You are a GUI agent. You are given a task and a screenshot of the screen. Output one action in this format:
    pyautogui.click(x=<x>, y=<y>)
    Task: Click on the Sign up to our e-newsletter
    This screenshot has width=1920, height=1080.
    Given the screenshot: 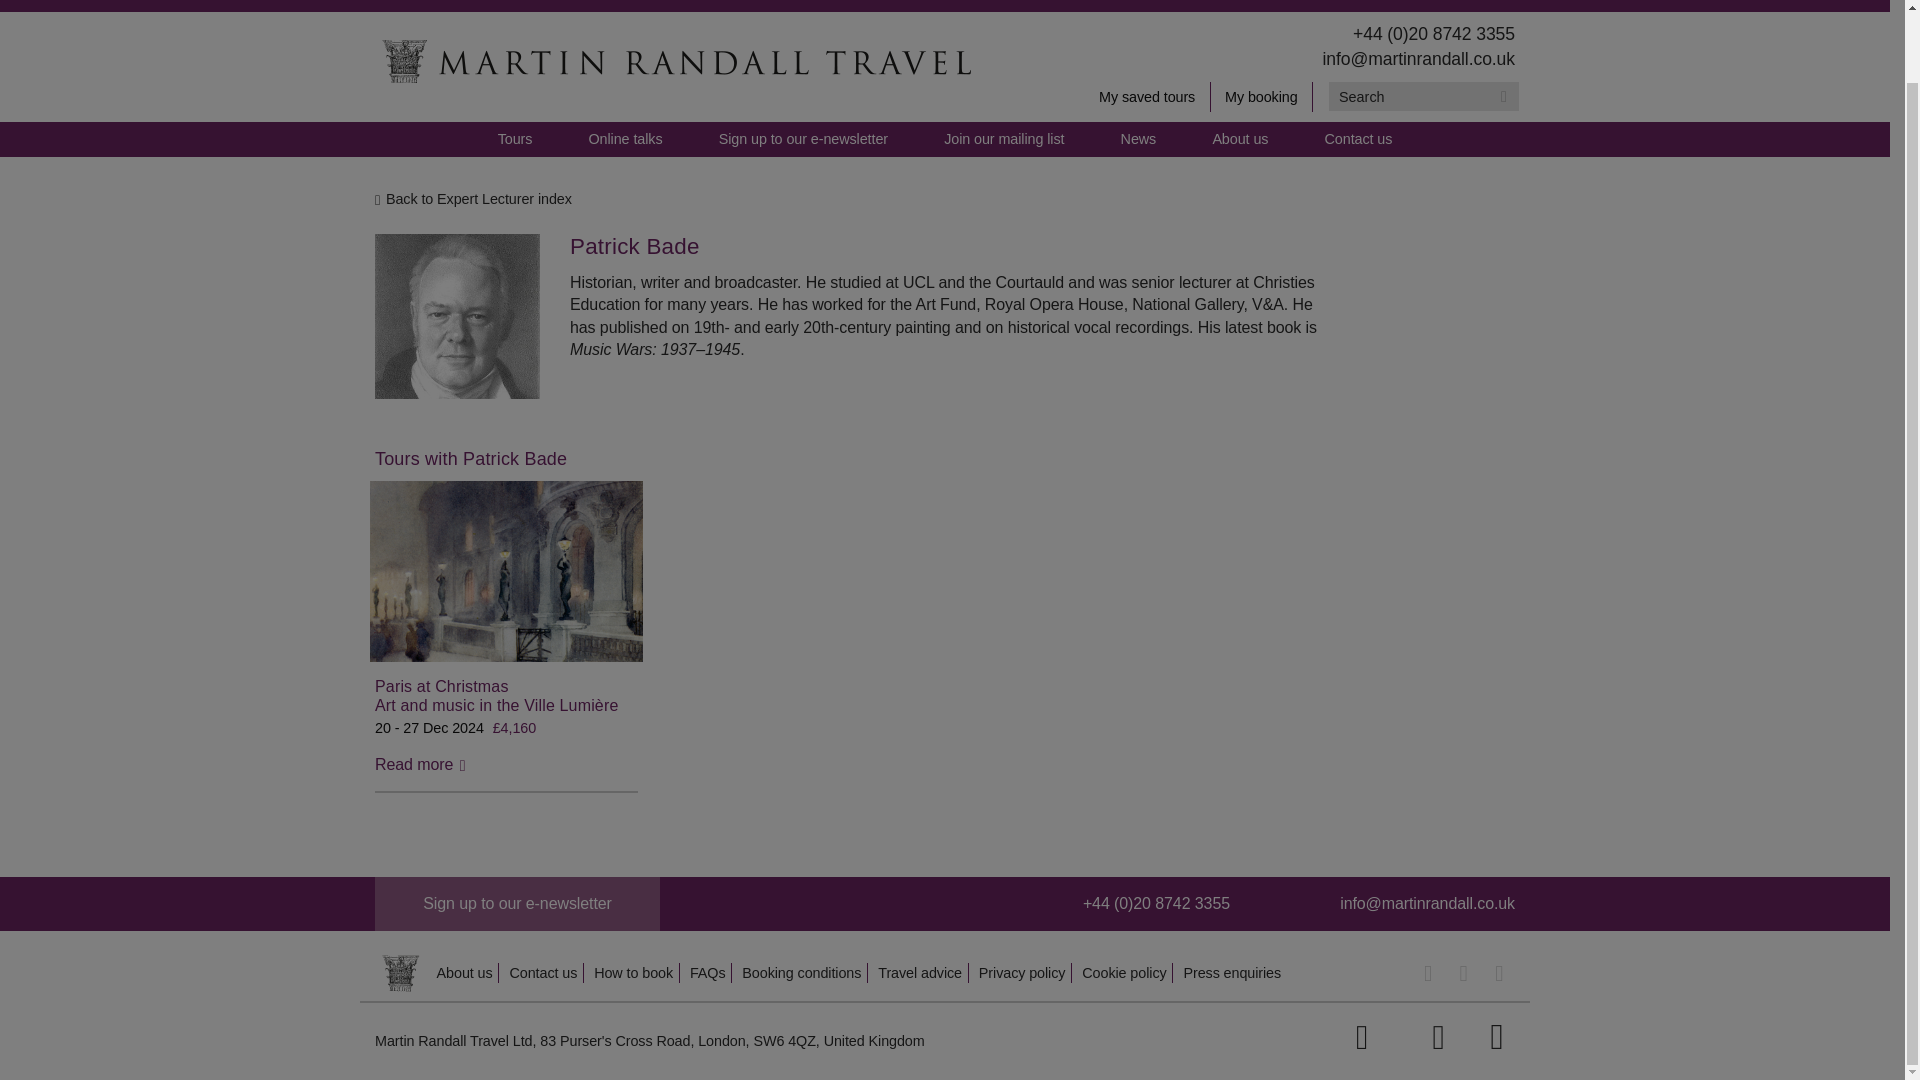 What is the action you would take?
    pyautogui.click(x=803, y=139)
    